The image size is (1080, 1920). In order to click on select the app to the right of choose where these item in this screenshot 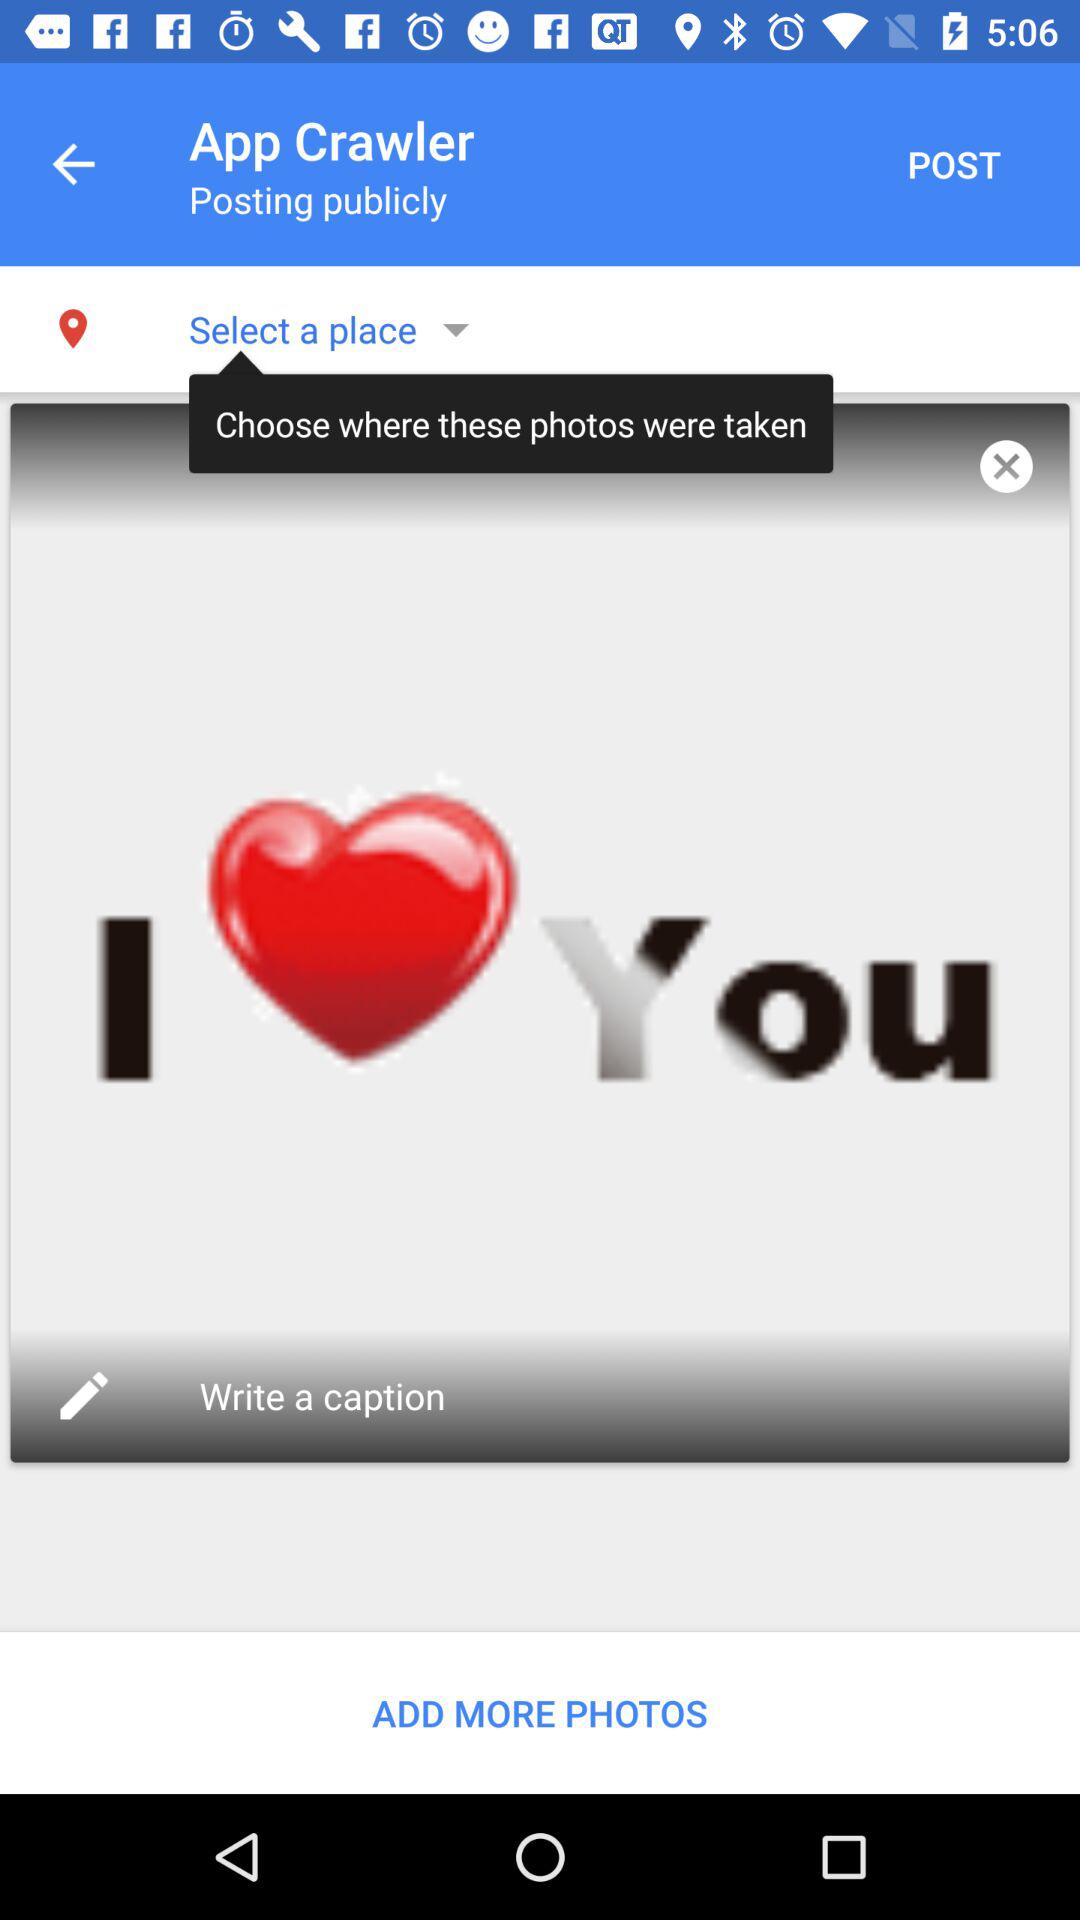, I will do `click(1006, 466)`.